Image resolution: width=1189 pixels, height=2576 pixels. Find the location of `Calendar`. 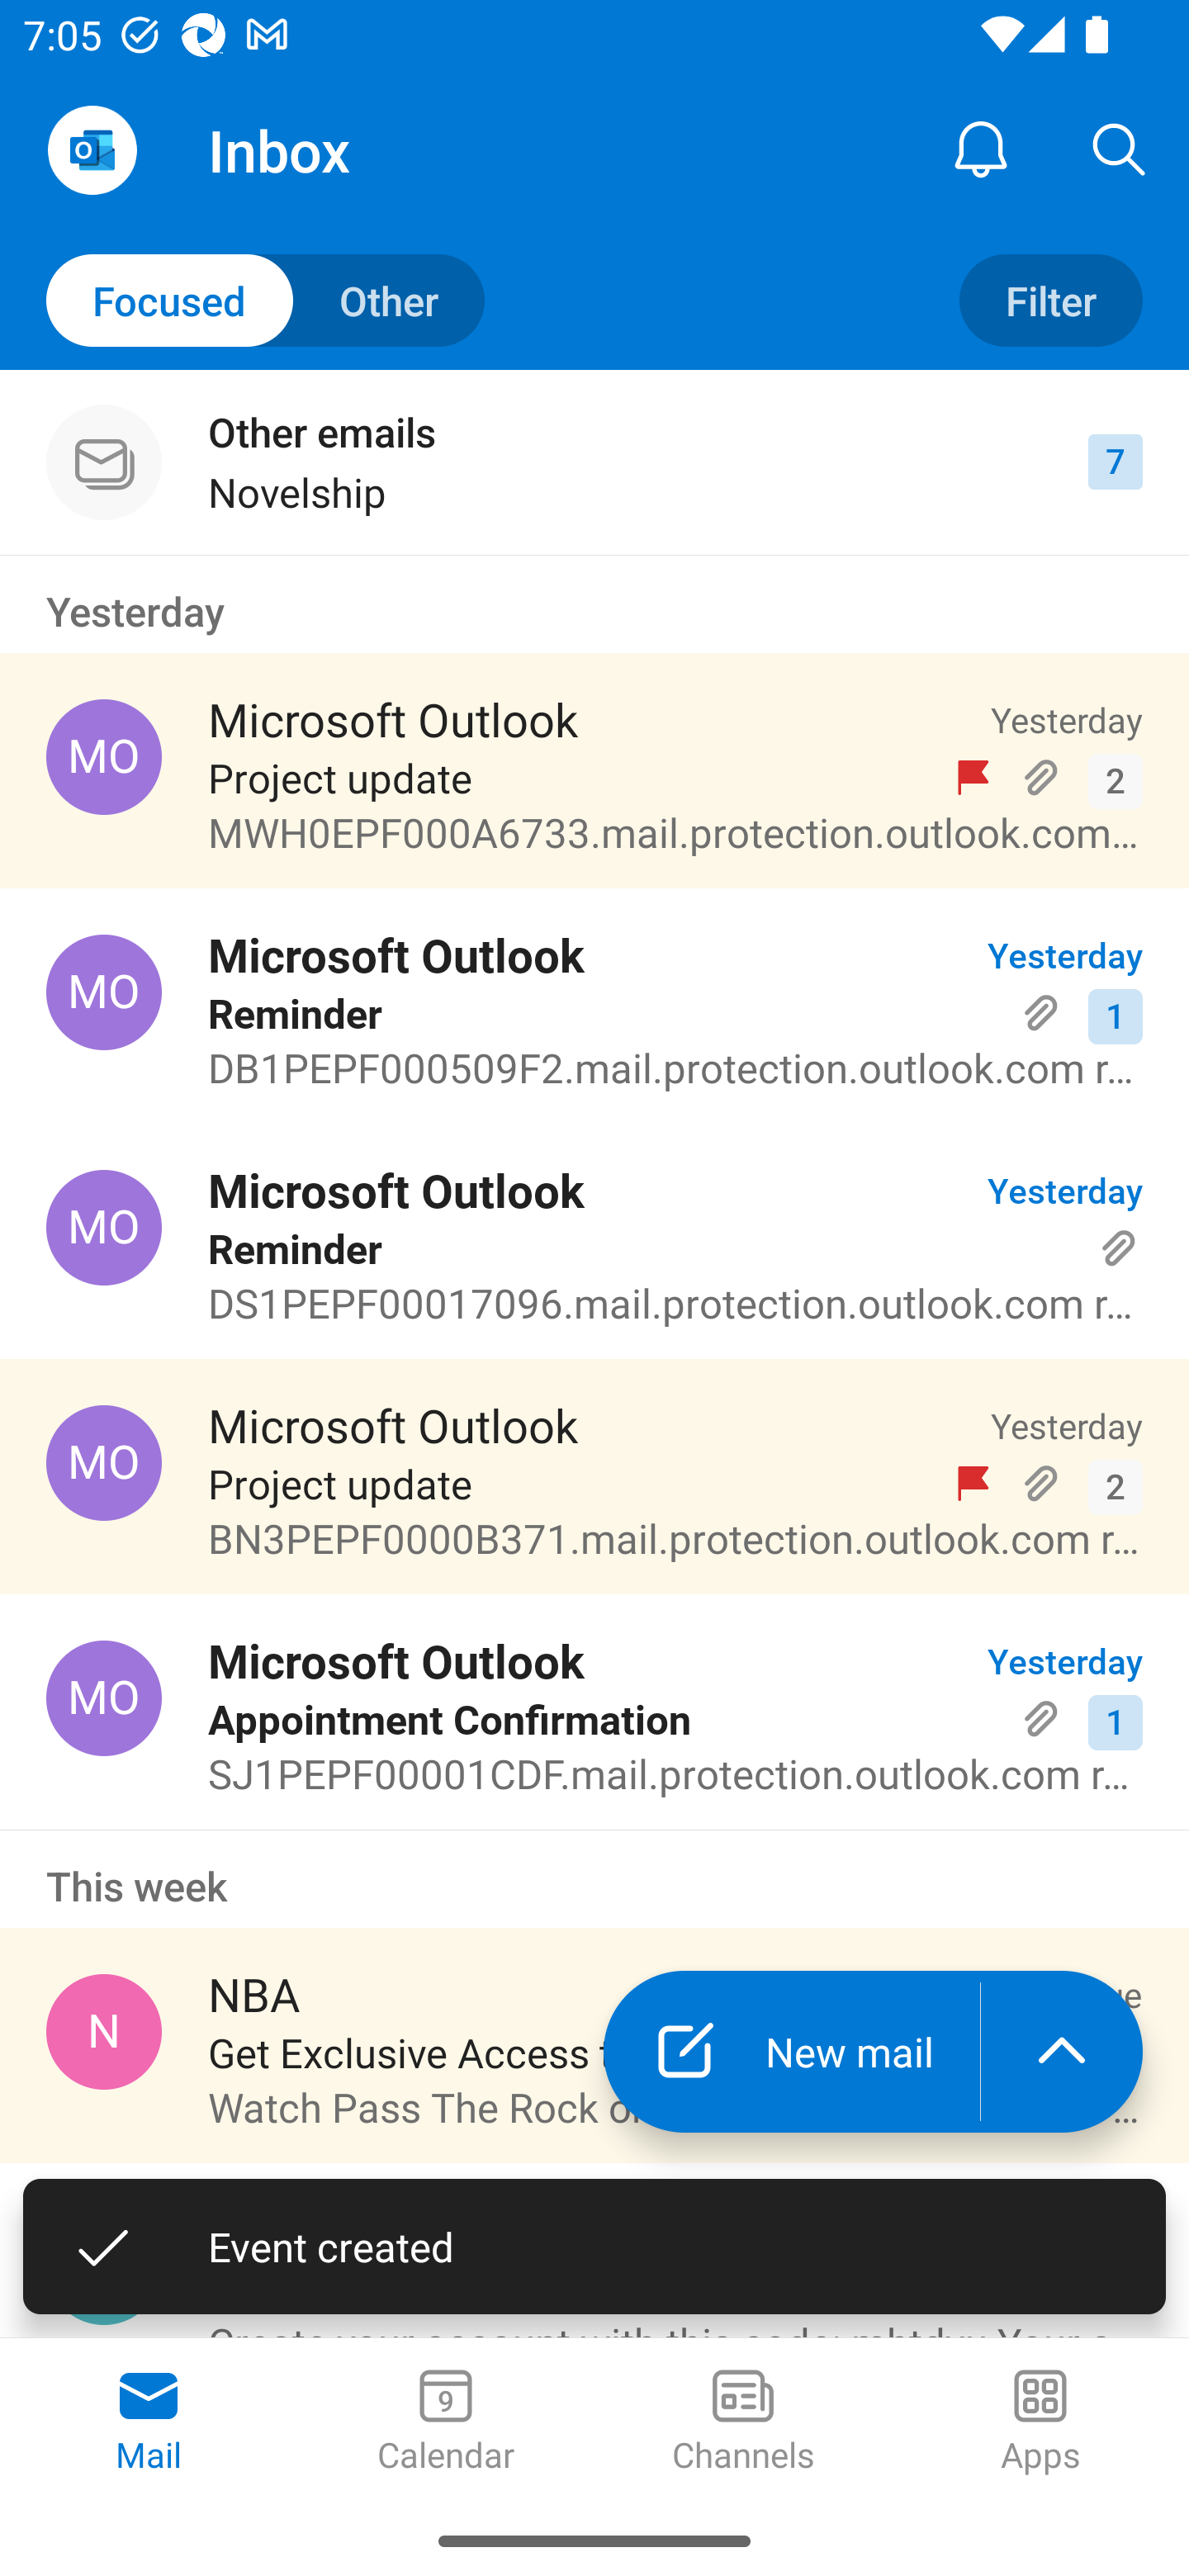

Calendar is located at coordinates (446, 2422).